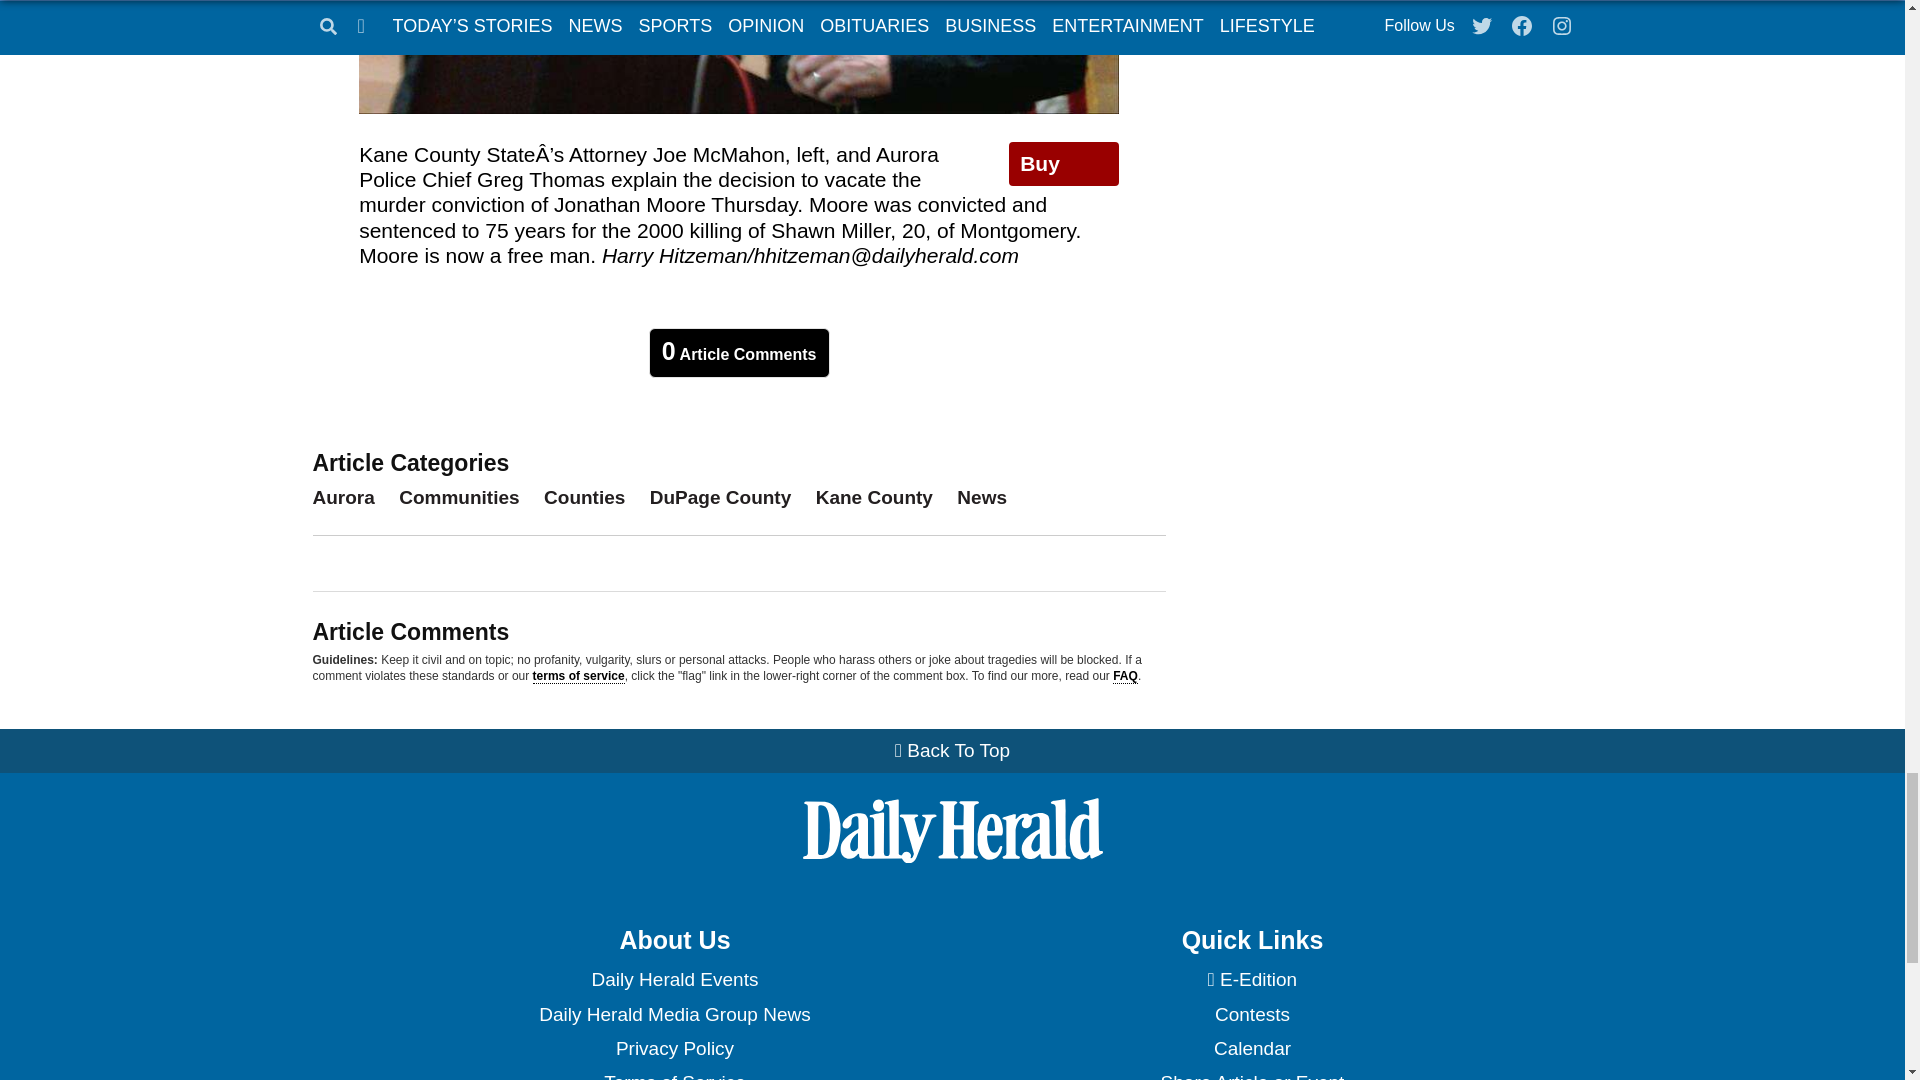 Image resolution: width=1920 pixels, height=1080 pixels. What do you see at coordinates (1252, 1014) in the screenshot?
I see `Contests` at bounding box center [1252, 1014].